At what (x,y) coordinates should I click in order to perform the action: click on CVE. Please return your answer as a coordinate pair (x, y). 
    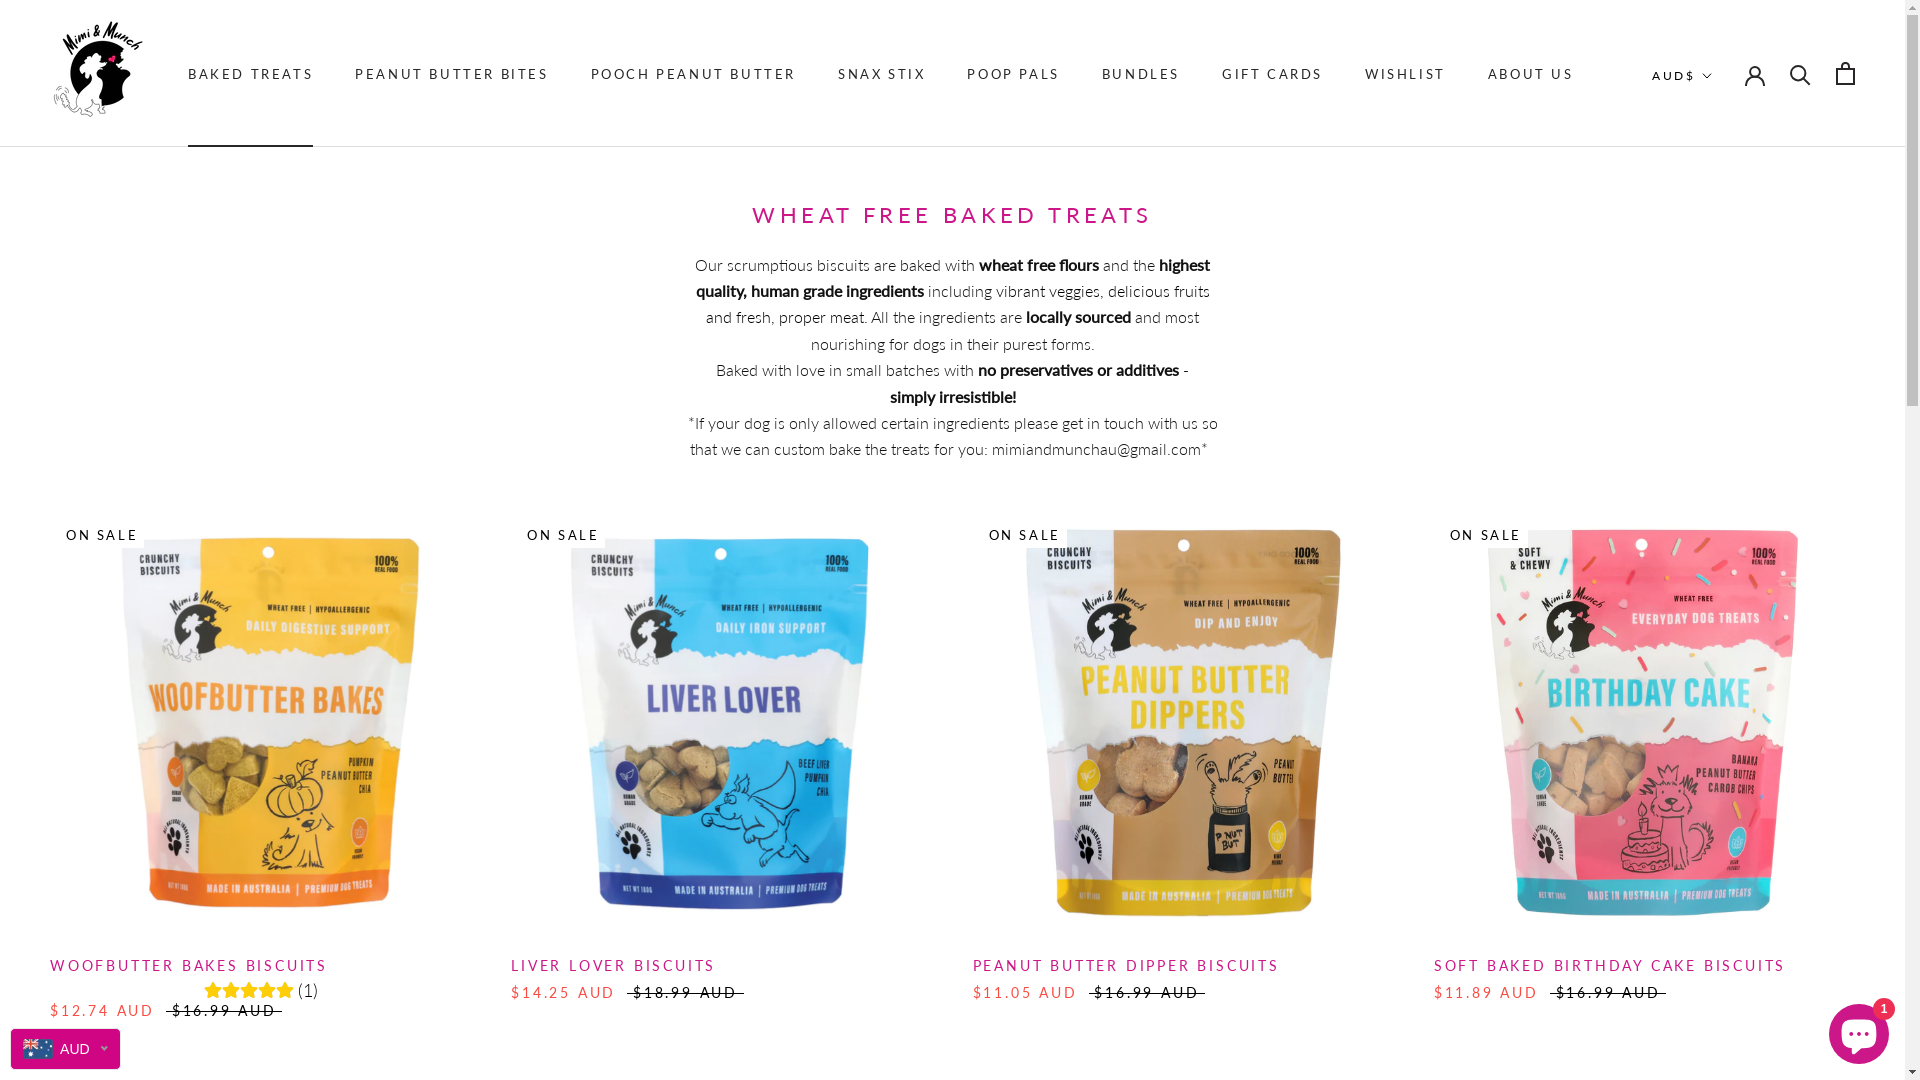
    Looking at the image, I should click on (1721, 806).